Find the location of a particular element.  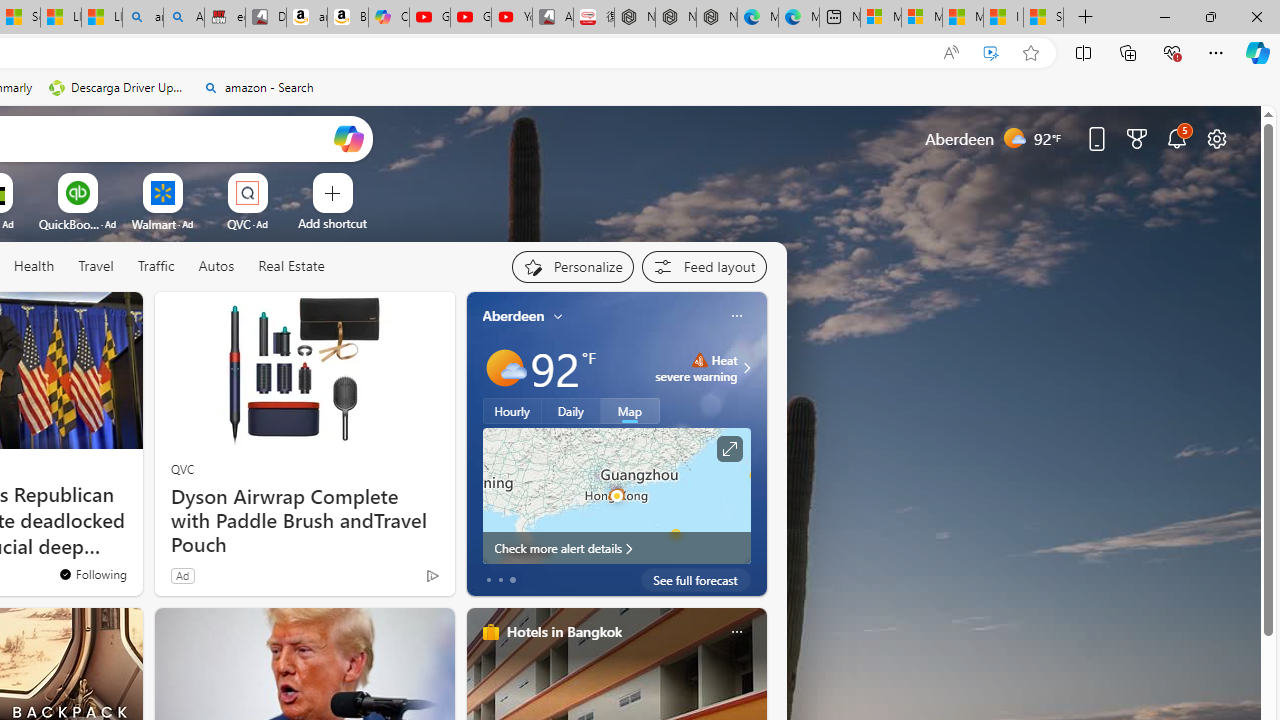

Hourly is located at coordinates (512, 411).